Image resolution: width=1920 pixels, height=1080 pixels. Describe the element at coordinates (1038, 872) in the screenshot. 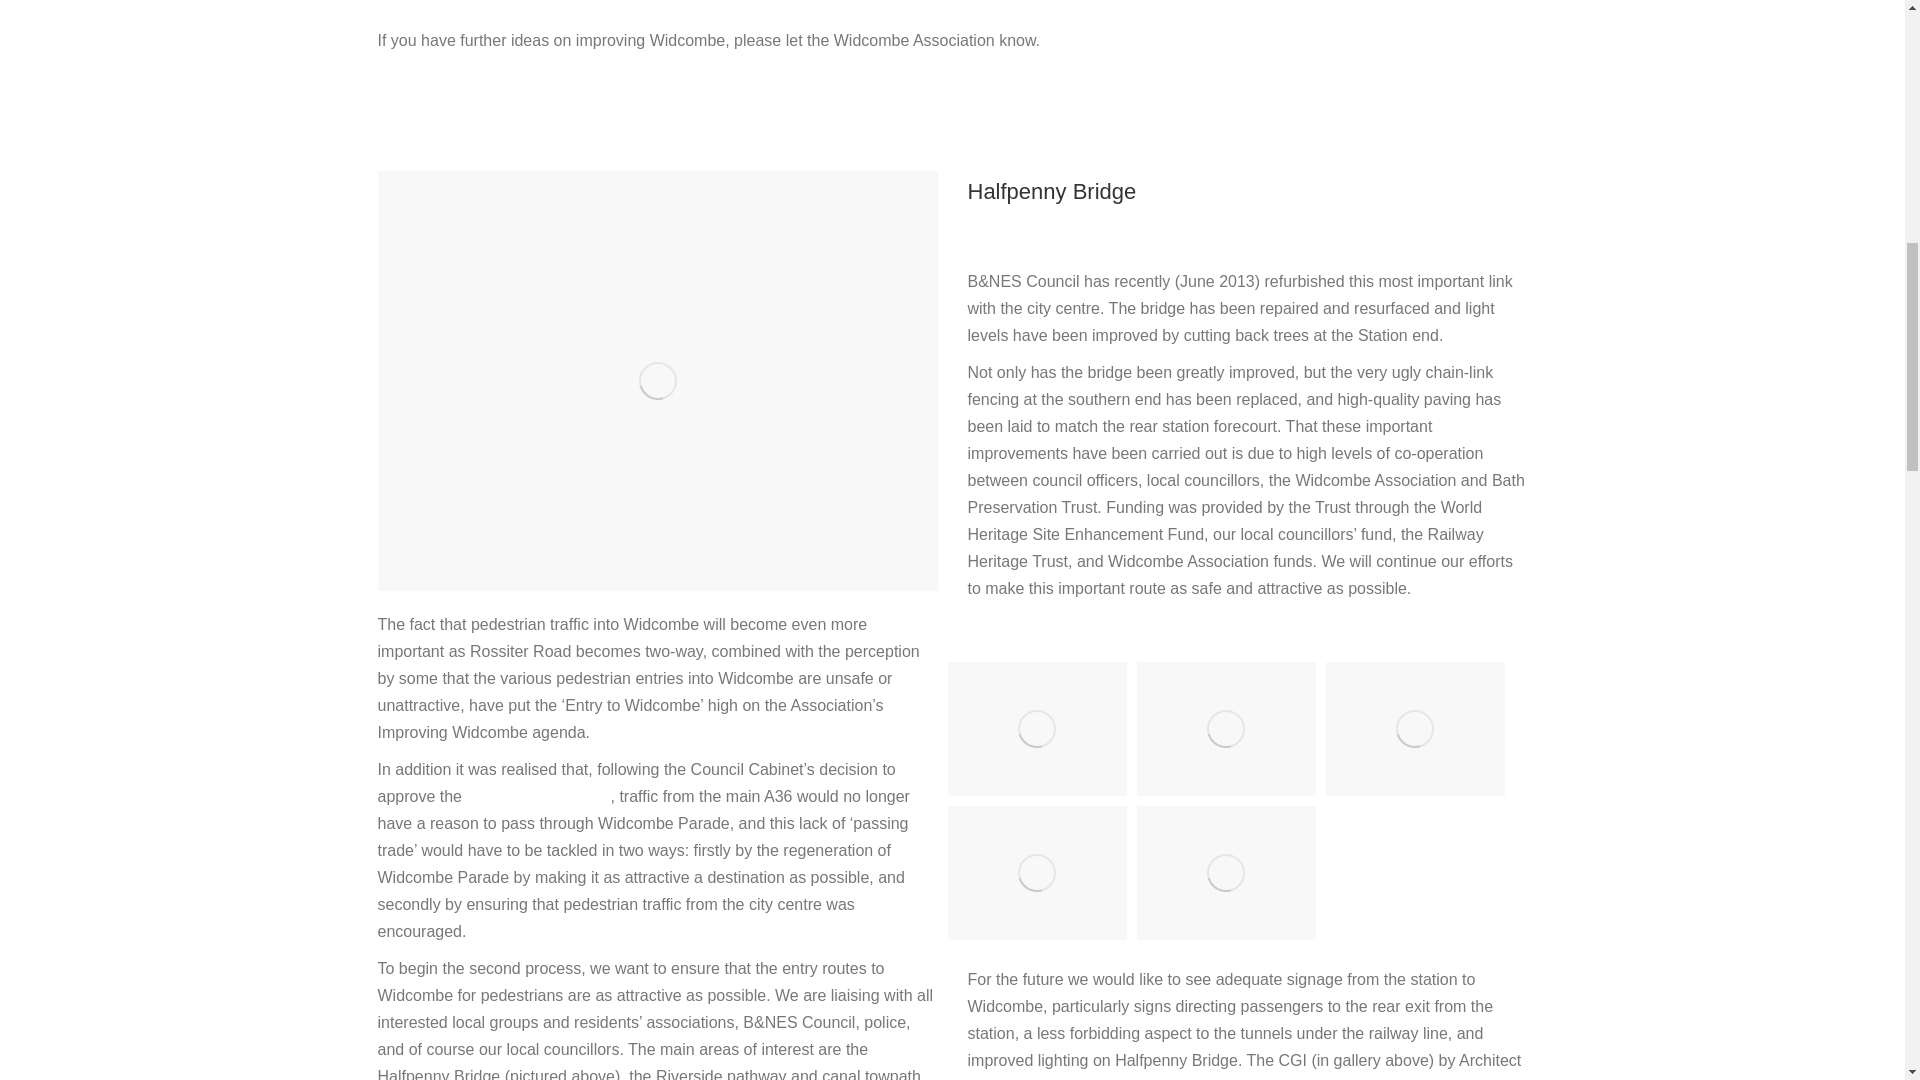

I see `Halfpenny Bridge from South side 20-06-2013 12-28-00` at that location.